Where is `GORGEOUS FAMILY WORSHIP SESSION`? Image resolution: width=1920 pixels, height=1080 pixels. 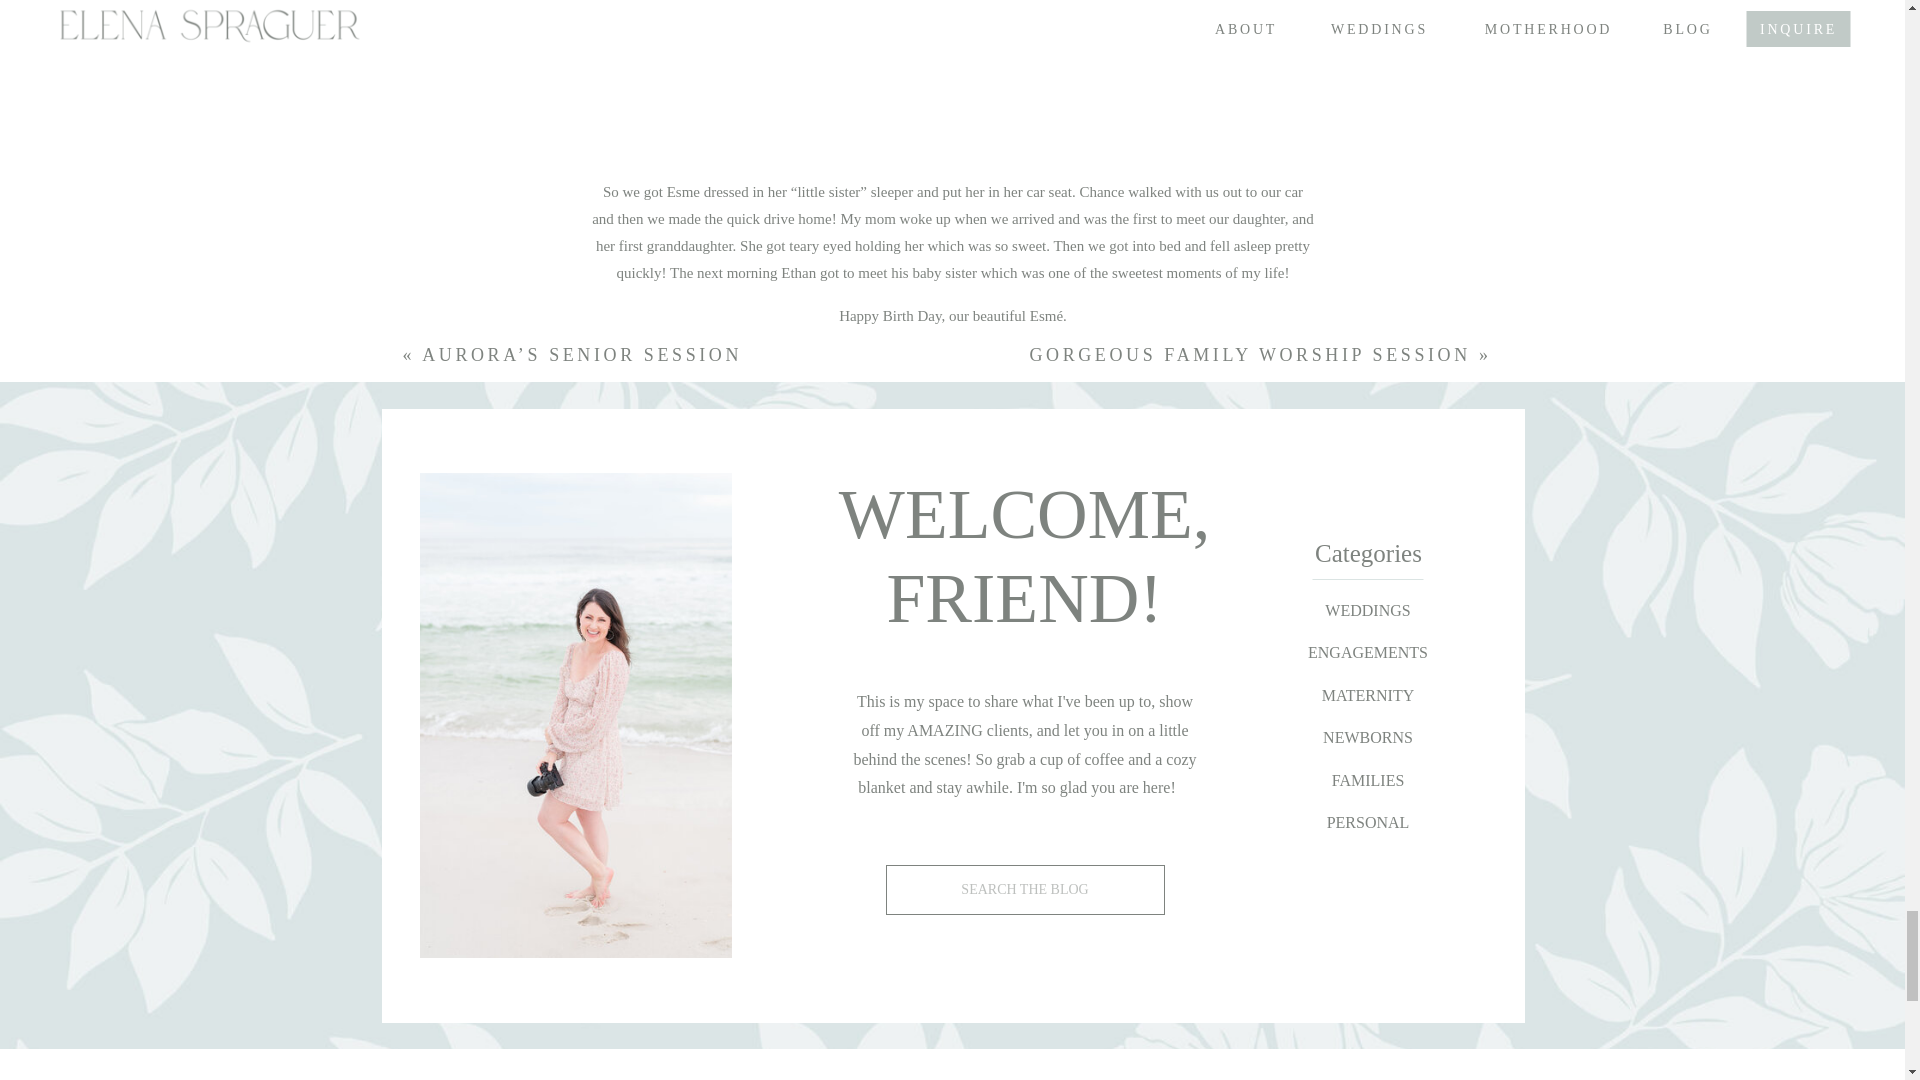
GORGEOUS FAMILY WORSHIP SESSION is located at coordinates (1250, 354).